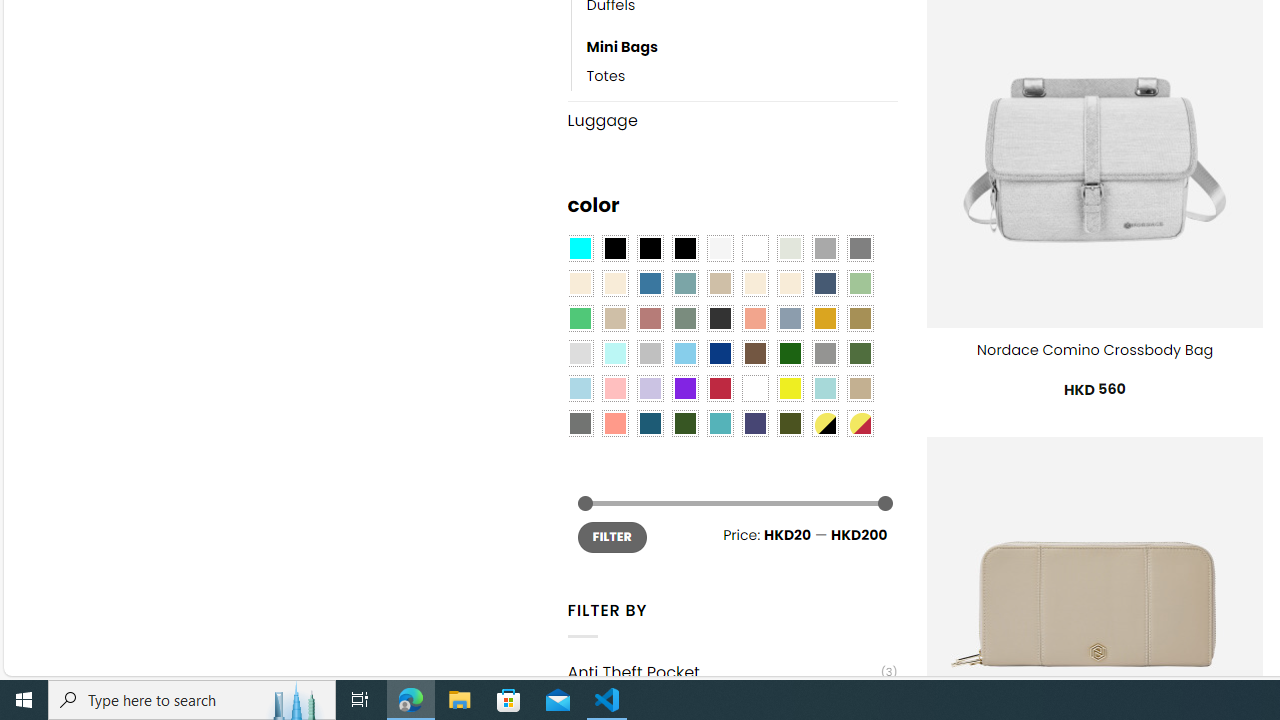 The image size is (1280, 720). Describe the element at coordinates (614, 424) in the screenshot. I see `Peach Pink` at that location.